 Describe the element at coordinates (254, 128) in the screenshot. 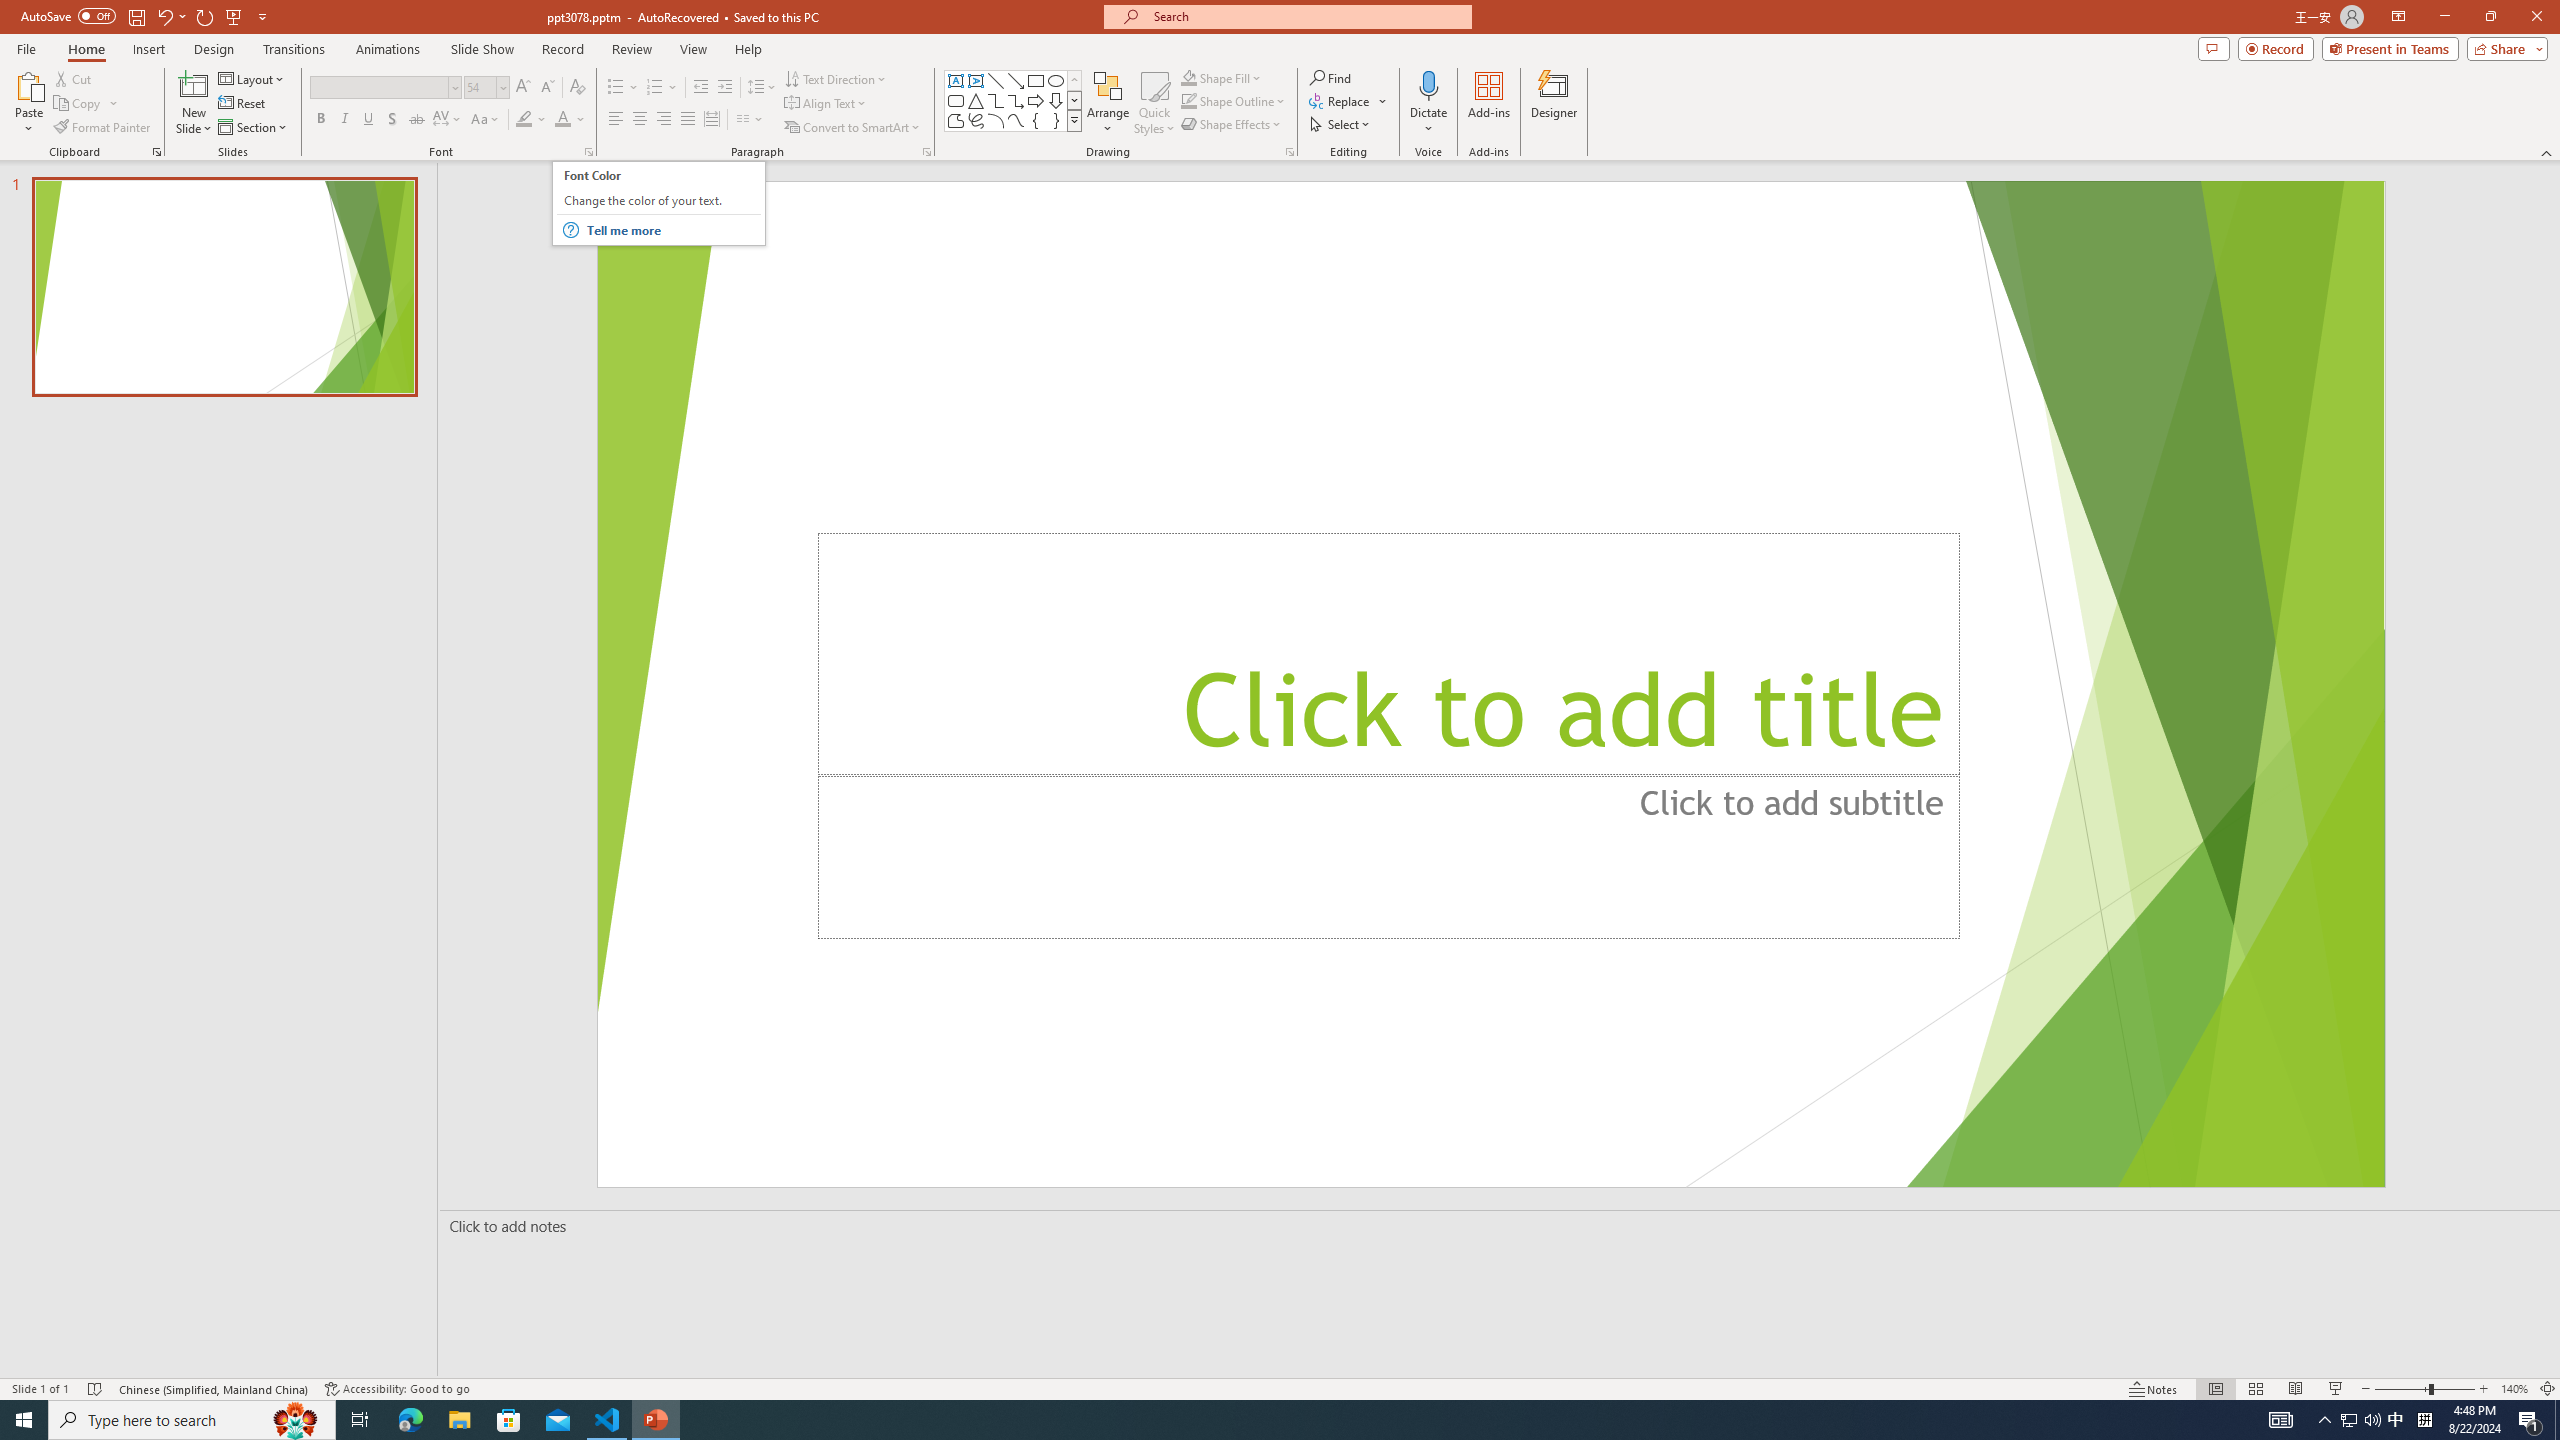

I see `Section` at that location.